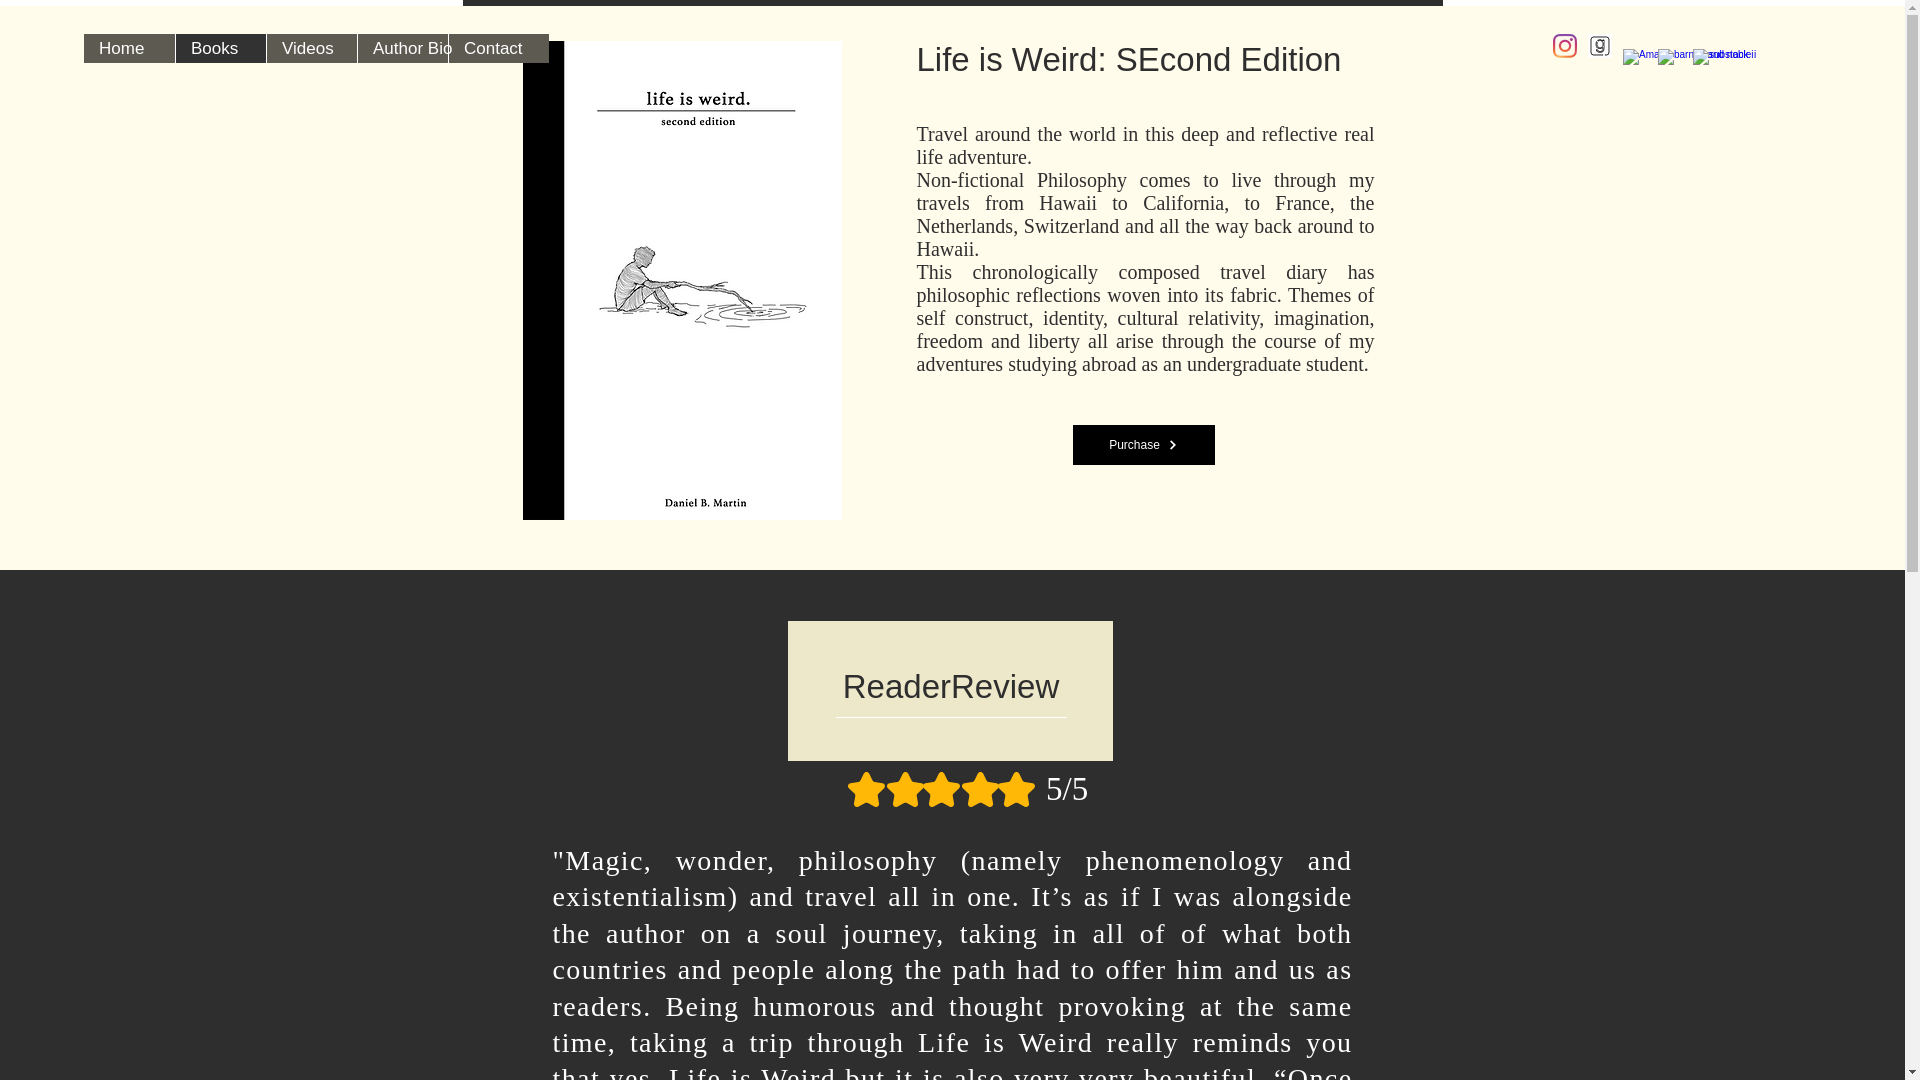  Describe the element at coordinates (129, 48) in the screenshot. I see `Home` at that location.